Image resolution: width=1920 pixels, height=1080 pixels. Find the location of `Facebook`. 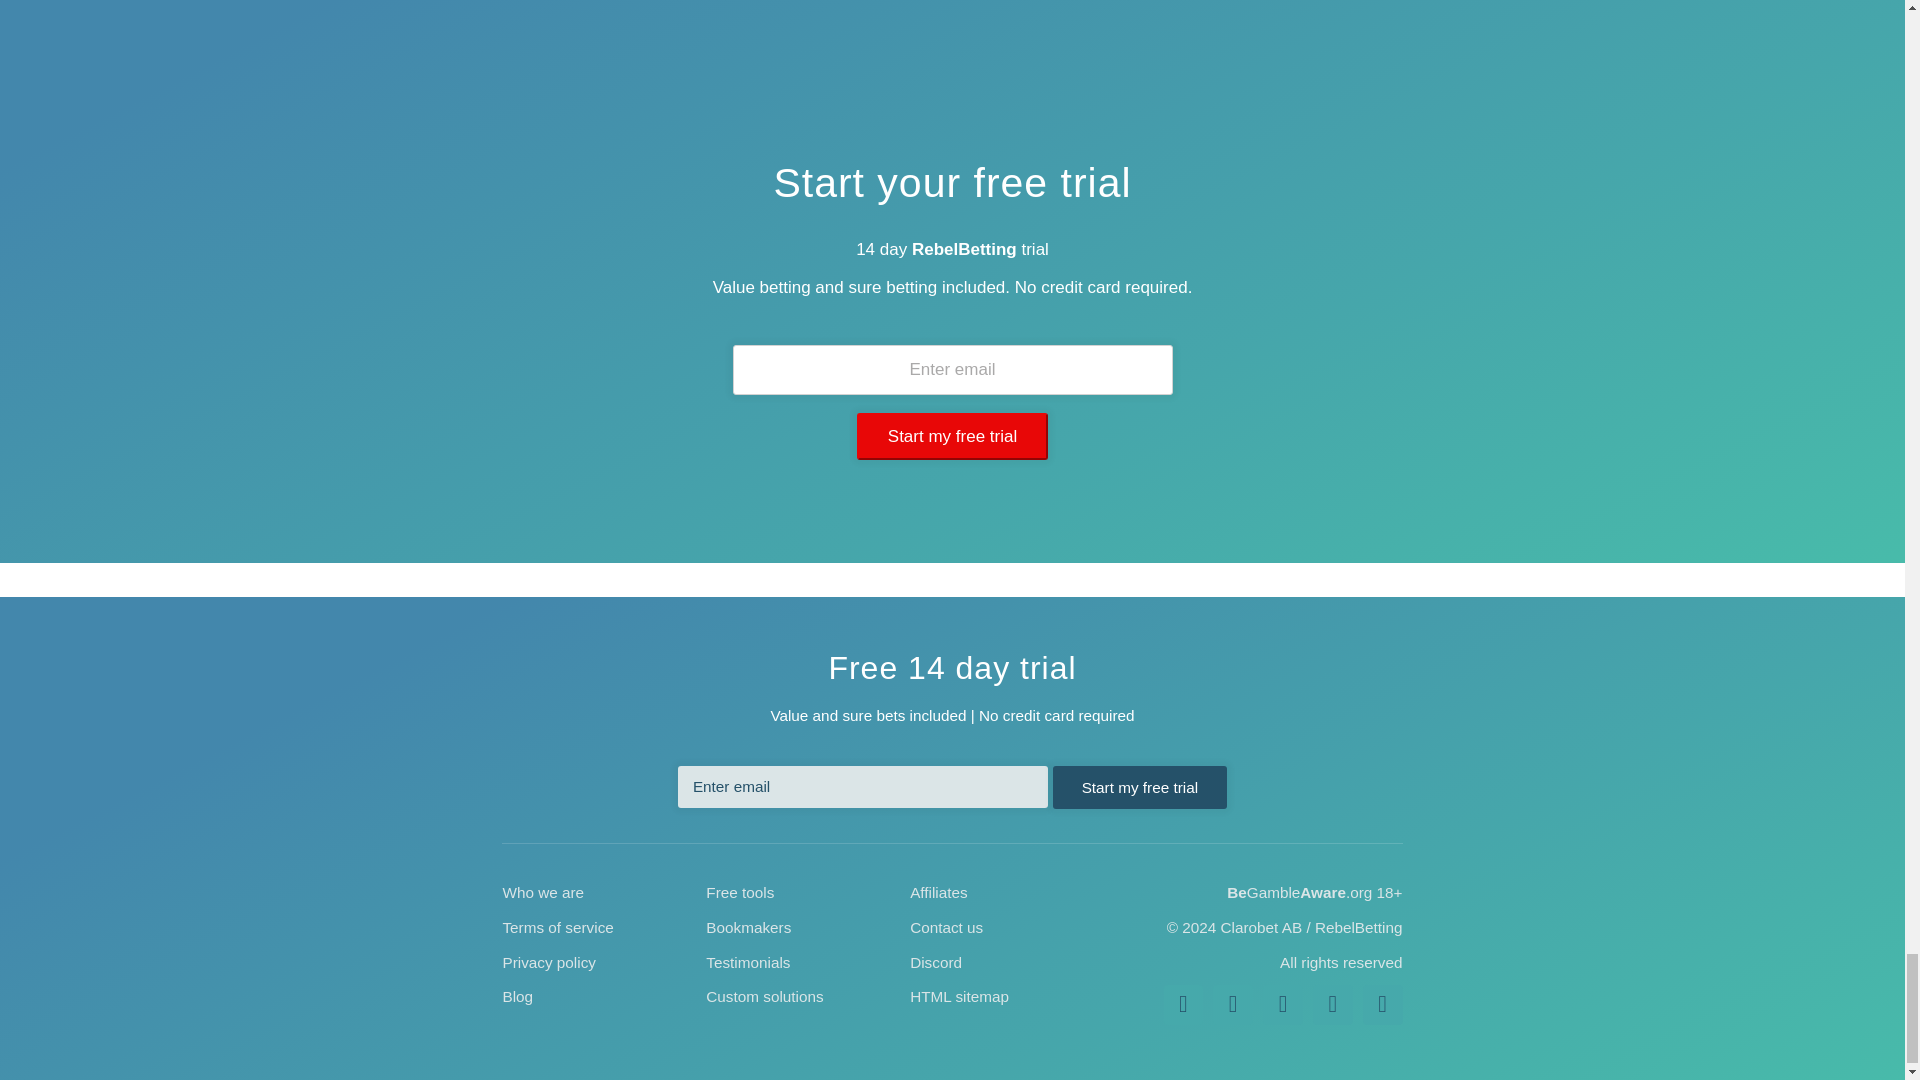

Facebook is located at coordinates (1183, 992).